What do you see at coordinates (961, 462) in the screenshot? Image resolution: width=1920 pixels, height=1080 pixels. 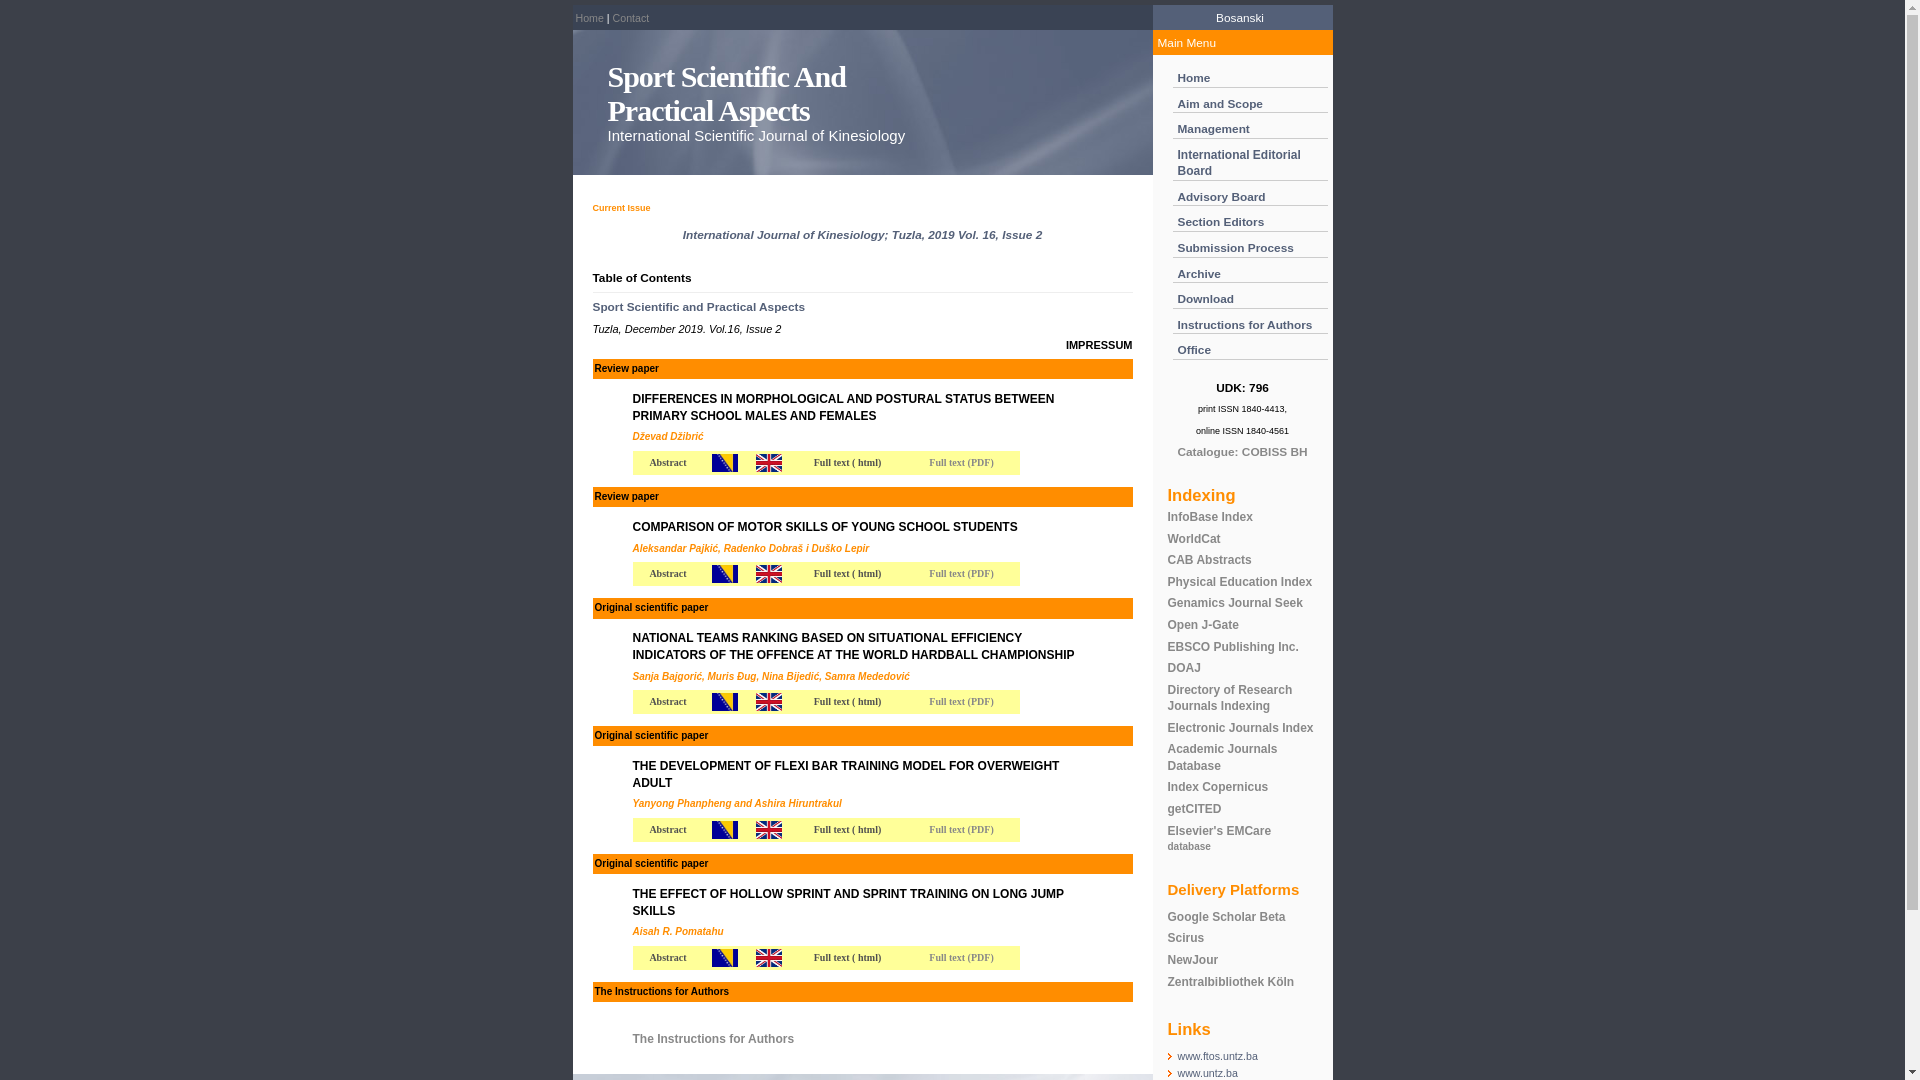 I see `Full text (PDF)` at bounding box center [961, 462].